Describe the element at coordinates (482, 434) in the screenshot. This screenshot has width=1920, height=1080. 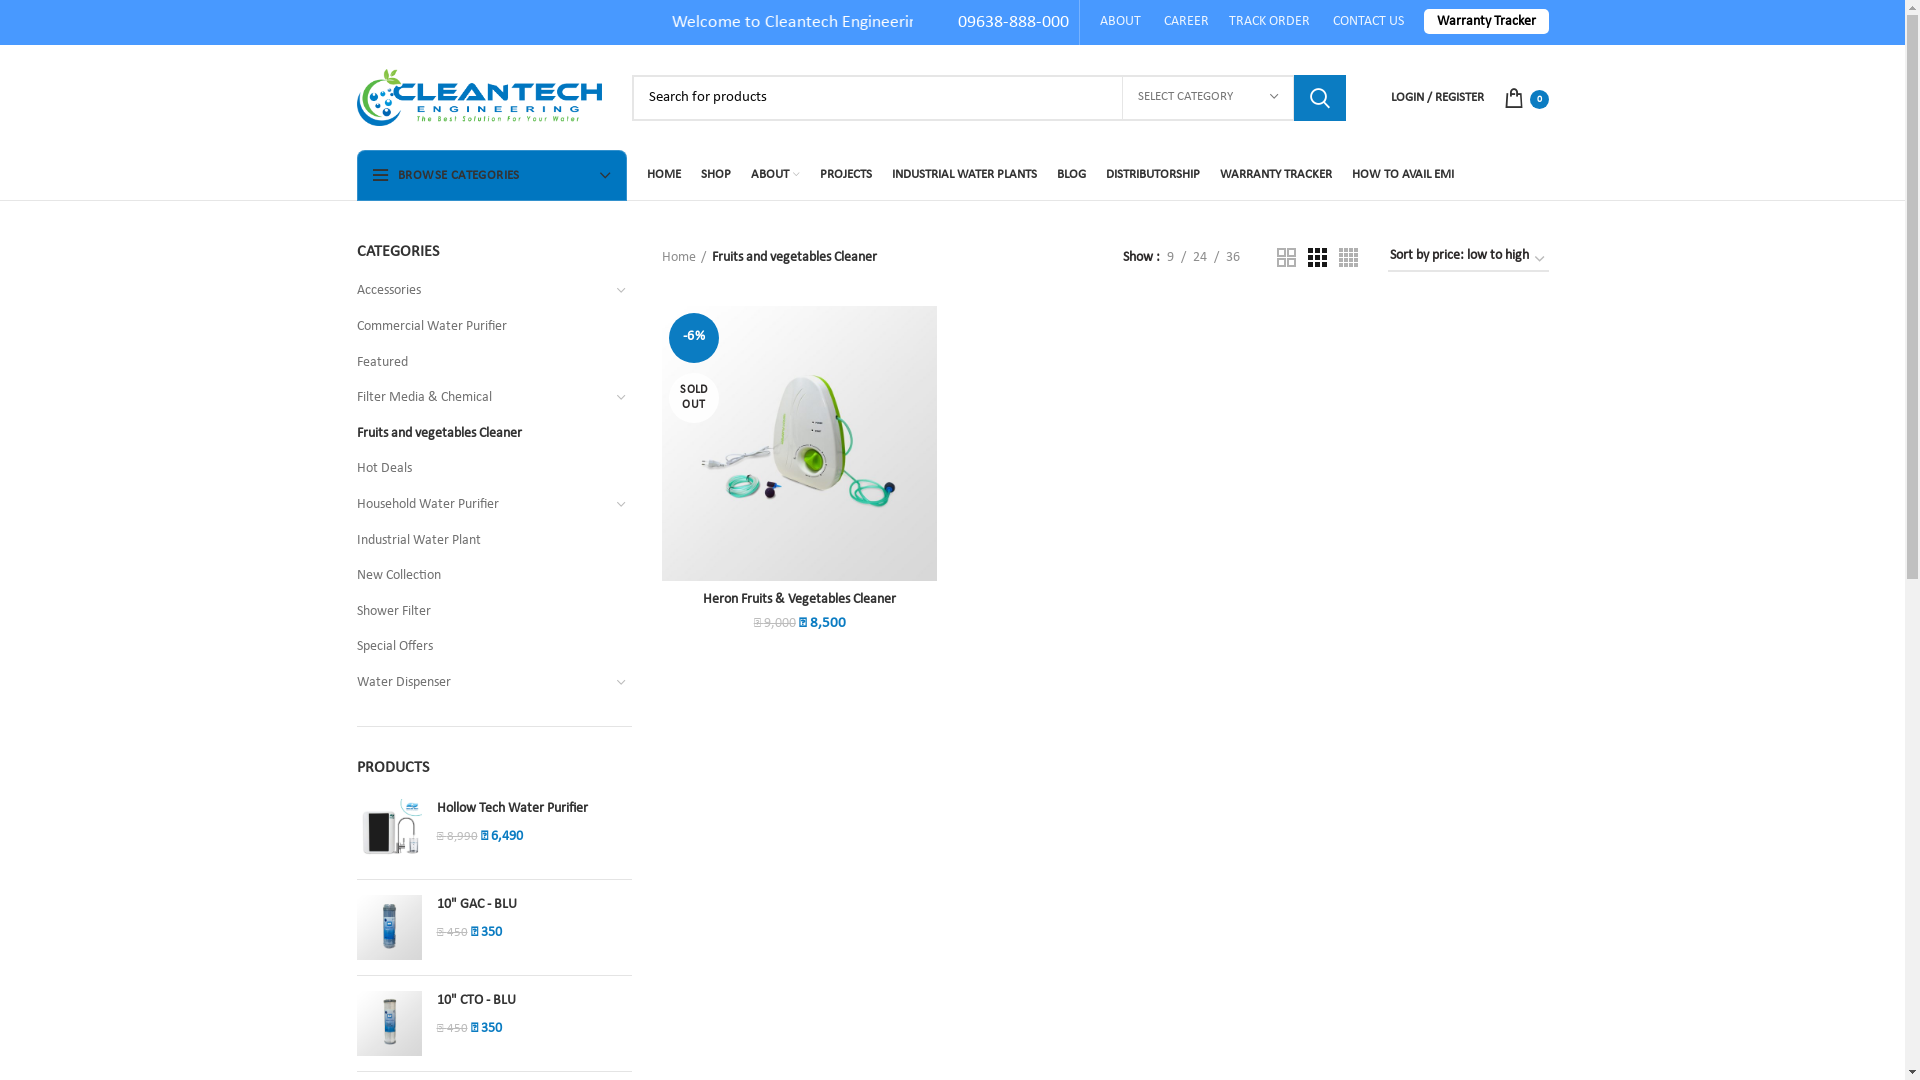
I see `Fruits and vegetables Cleaner` at that location.